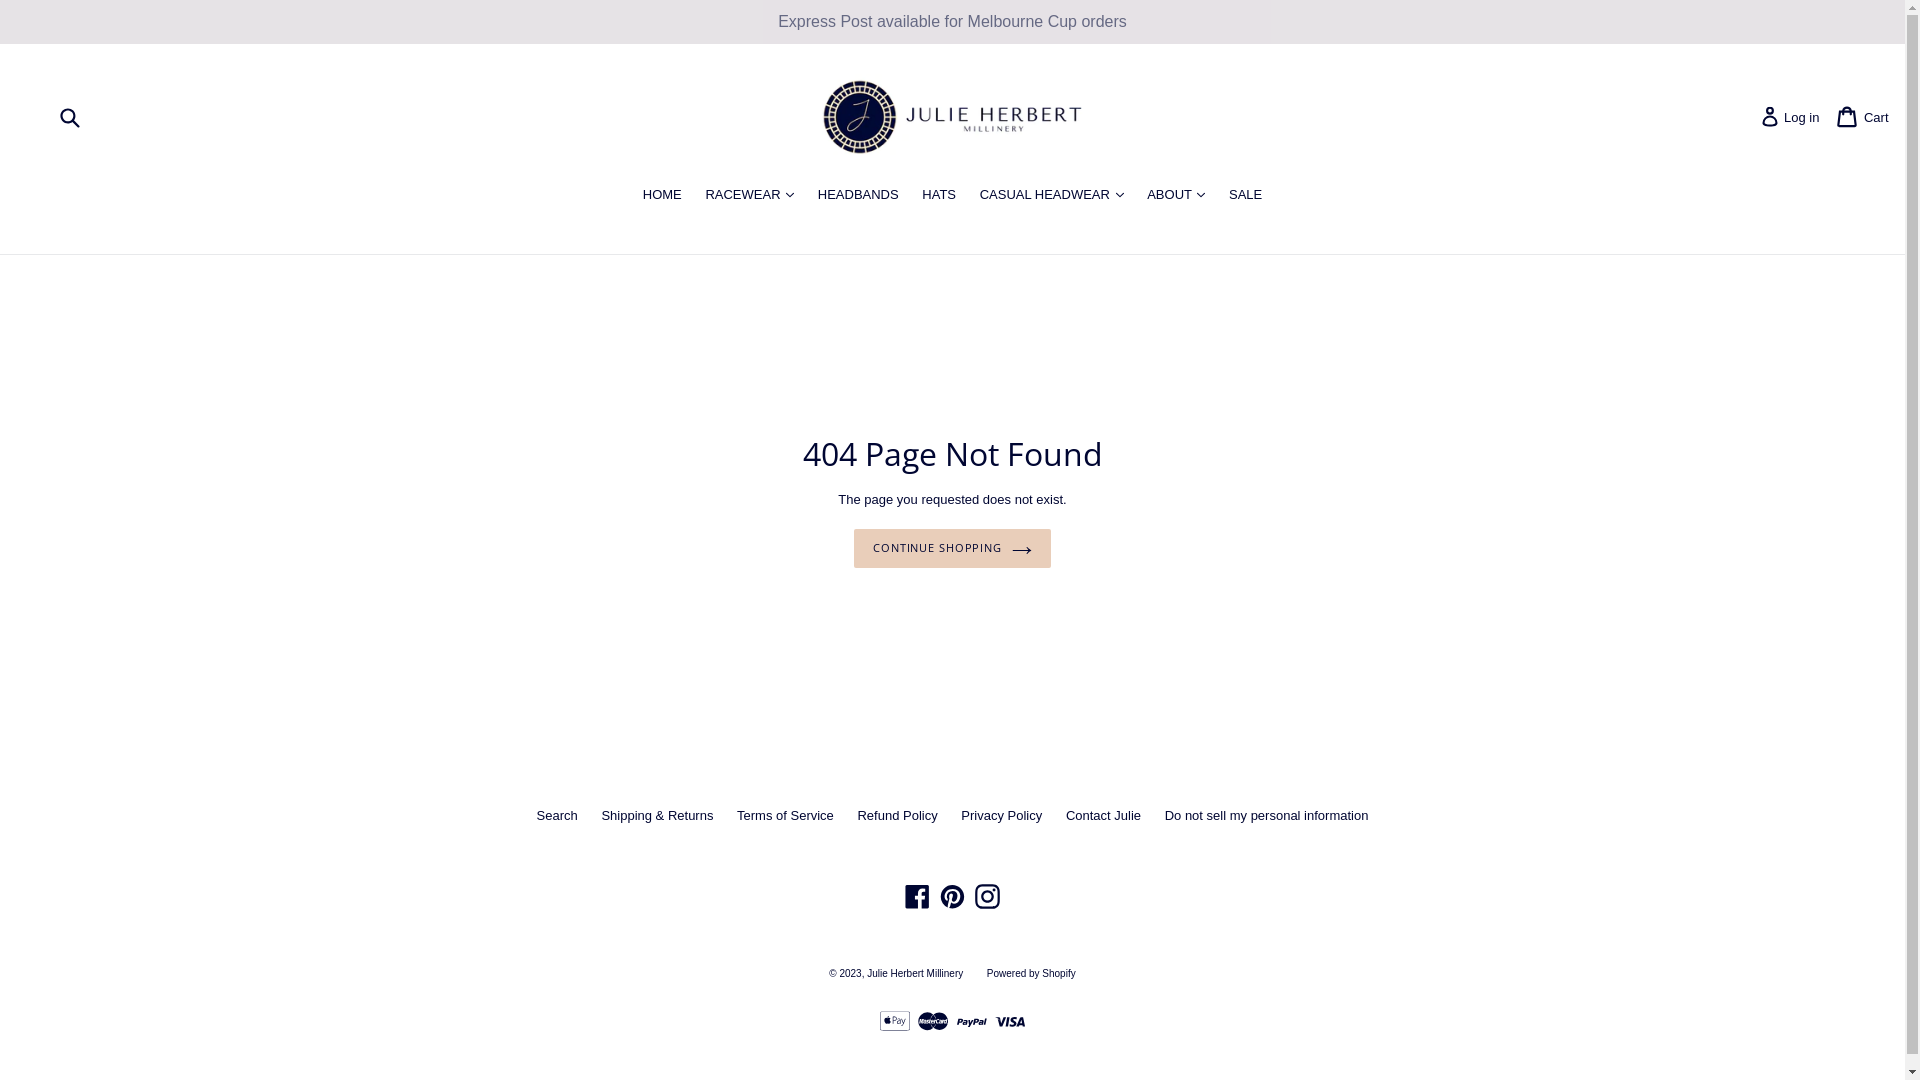 This screenshot has height=1080, width=1920. What do you see at coordinates (952, 22) in the screenshot?
I see `Express Post available for Melbourne Cup orders` at bounding box center [952, 22].